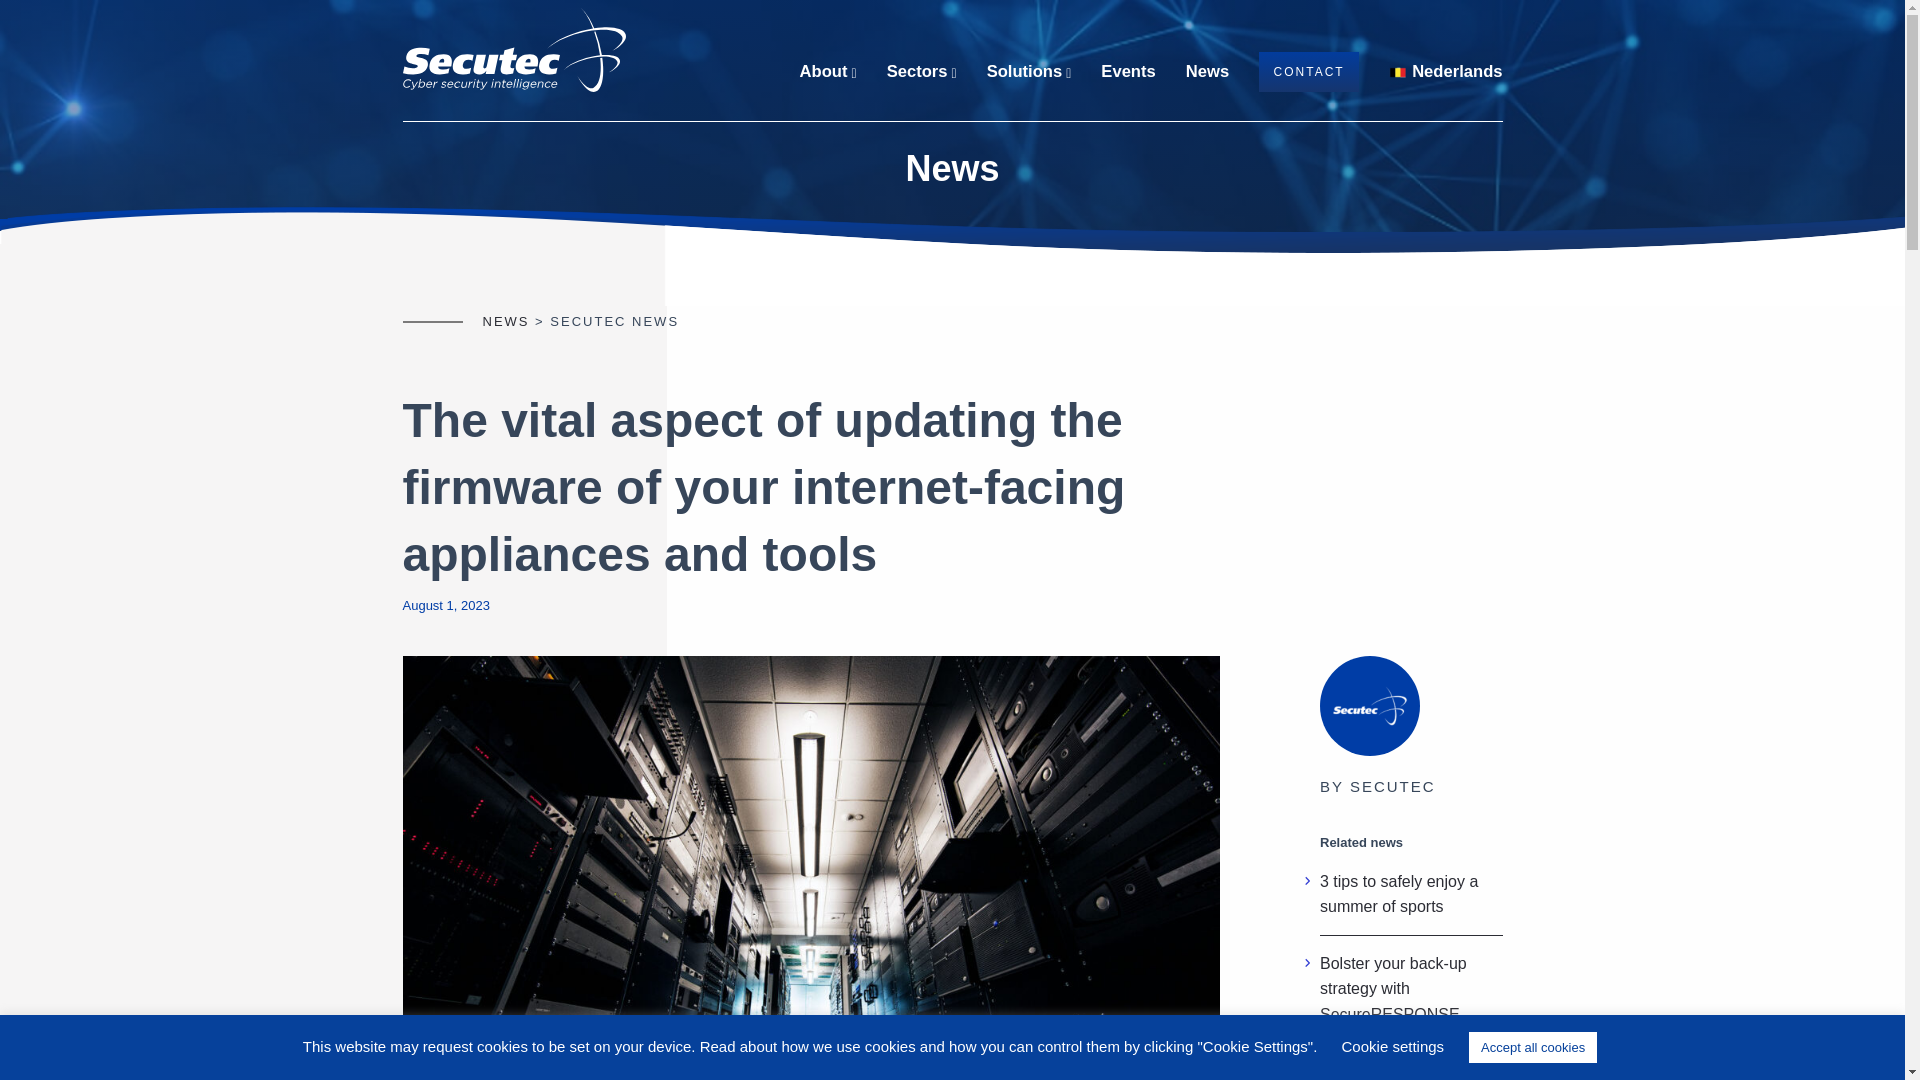 This screenshot has height=1080, width=1920. I want to click on Nederlands, so click(1444, 71).